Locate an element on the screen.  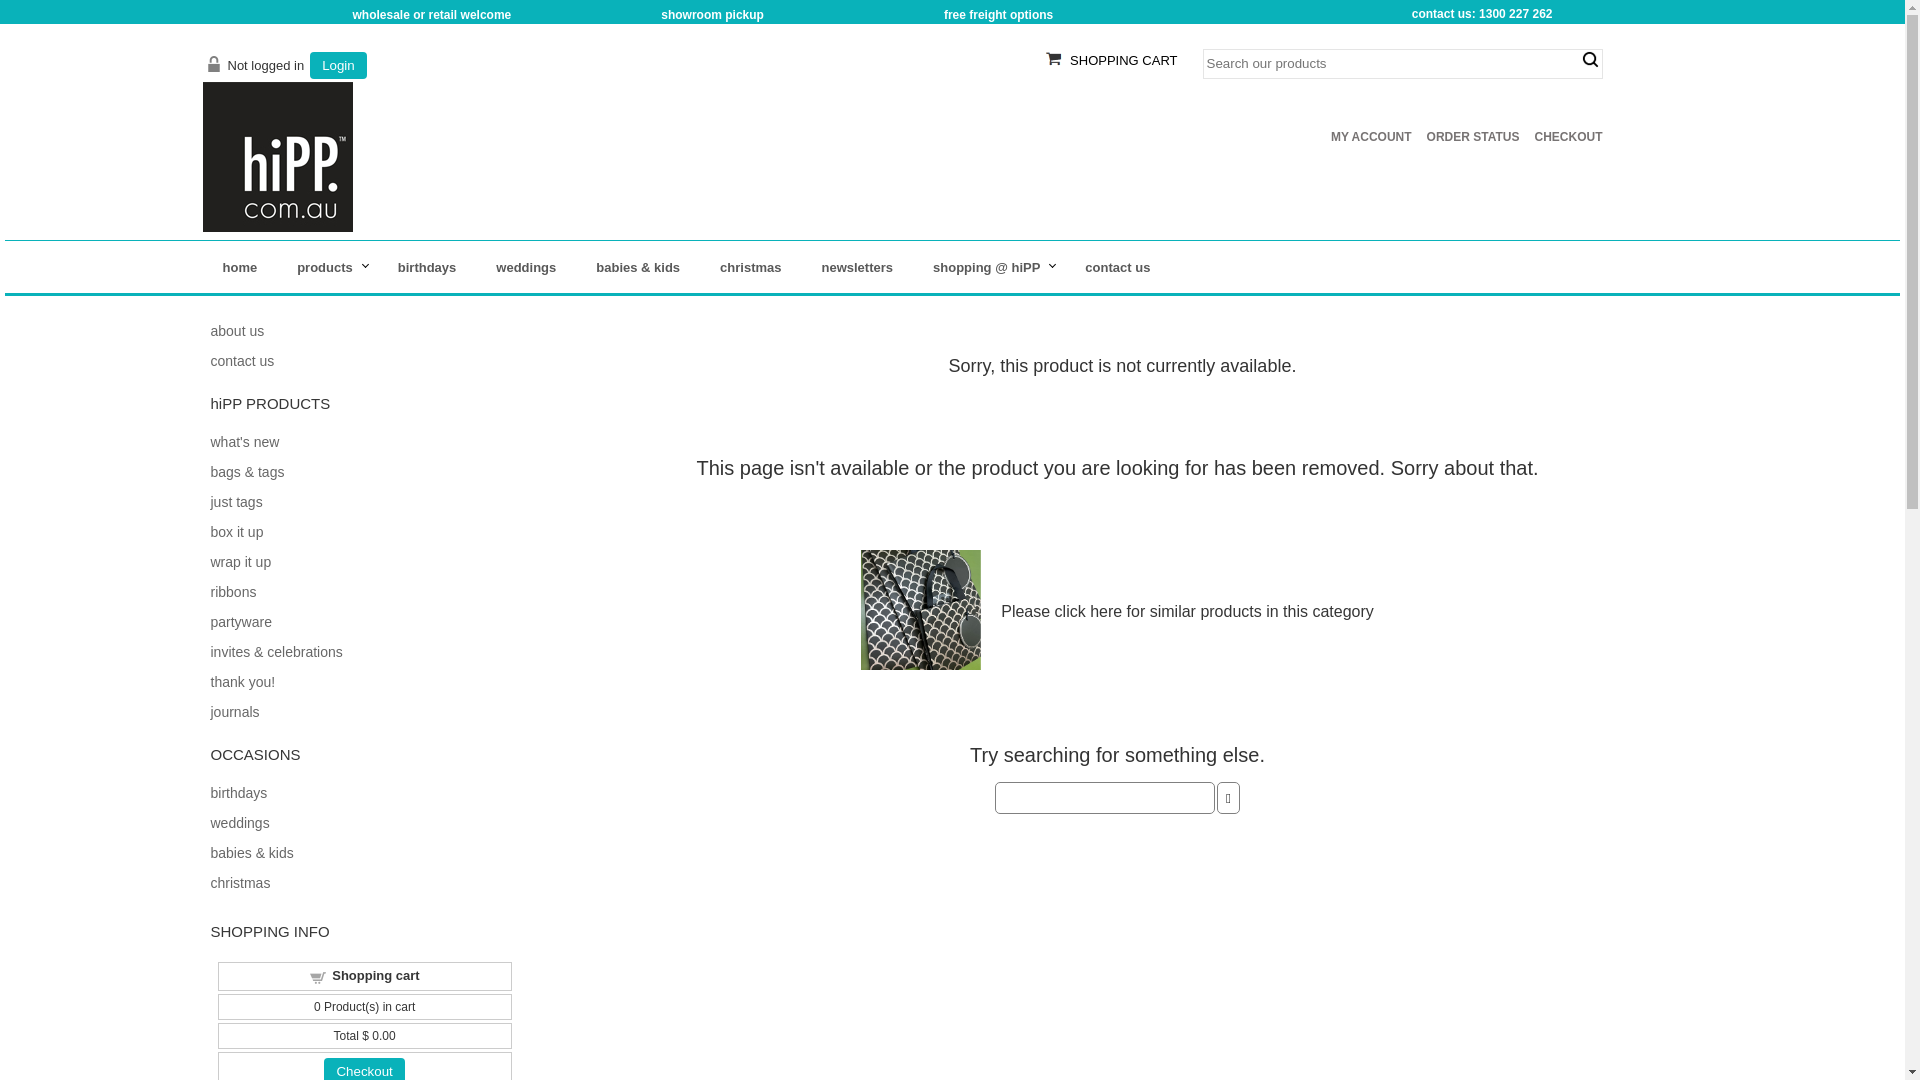
what's new is located at coordinates (244, 442).